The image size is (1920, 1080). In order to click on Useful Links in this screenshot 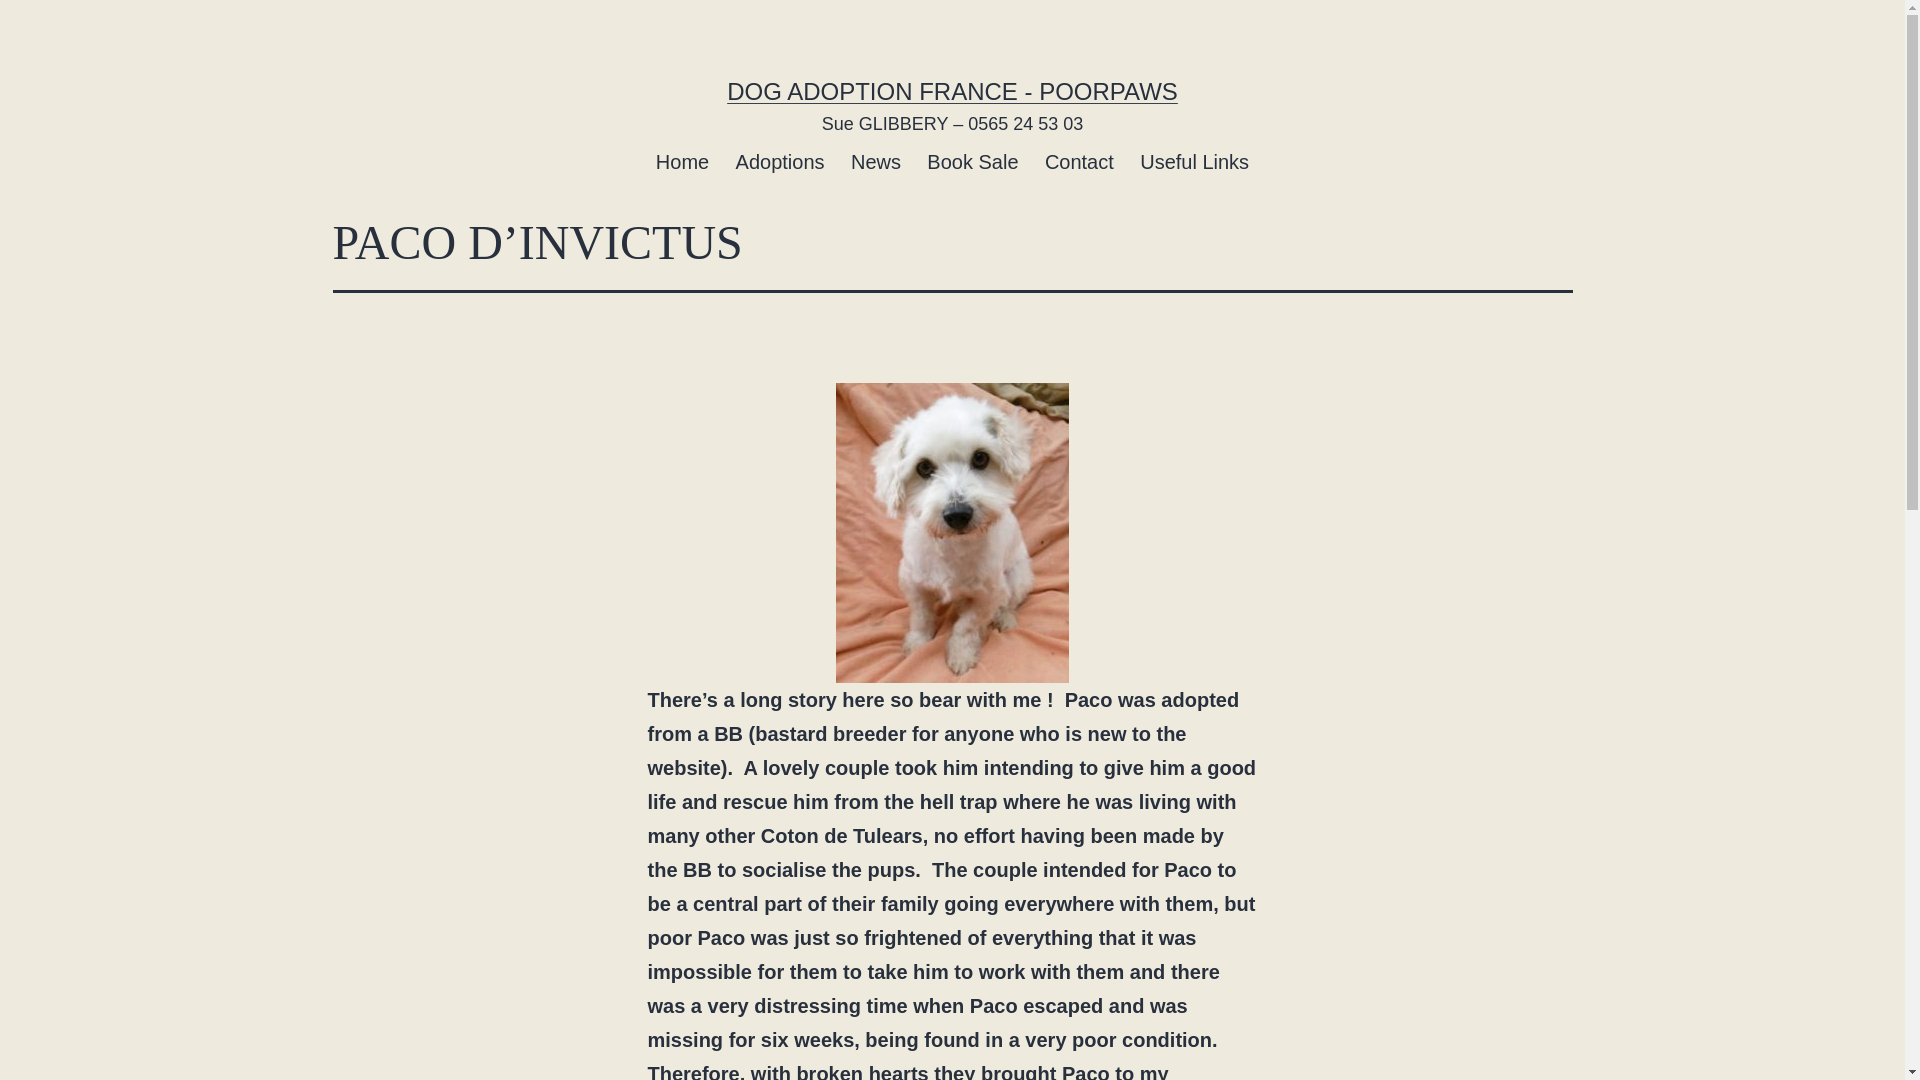, I will do `click(1194, 161)`.